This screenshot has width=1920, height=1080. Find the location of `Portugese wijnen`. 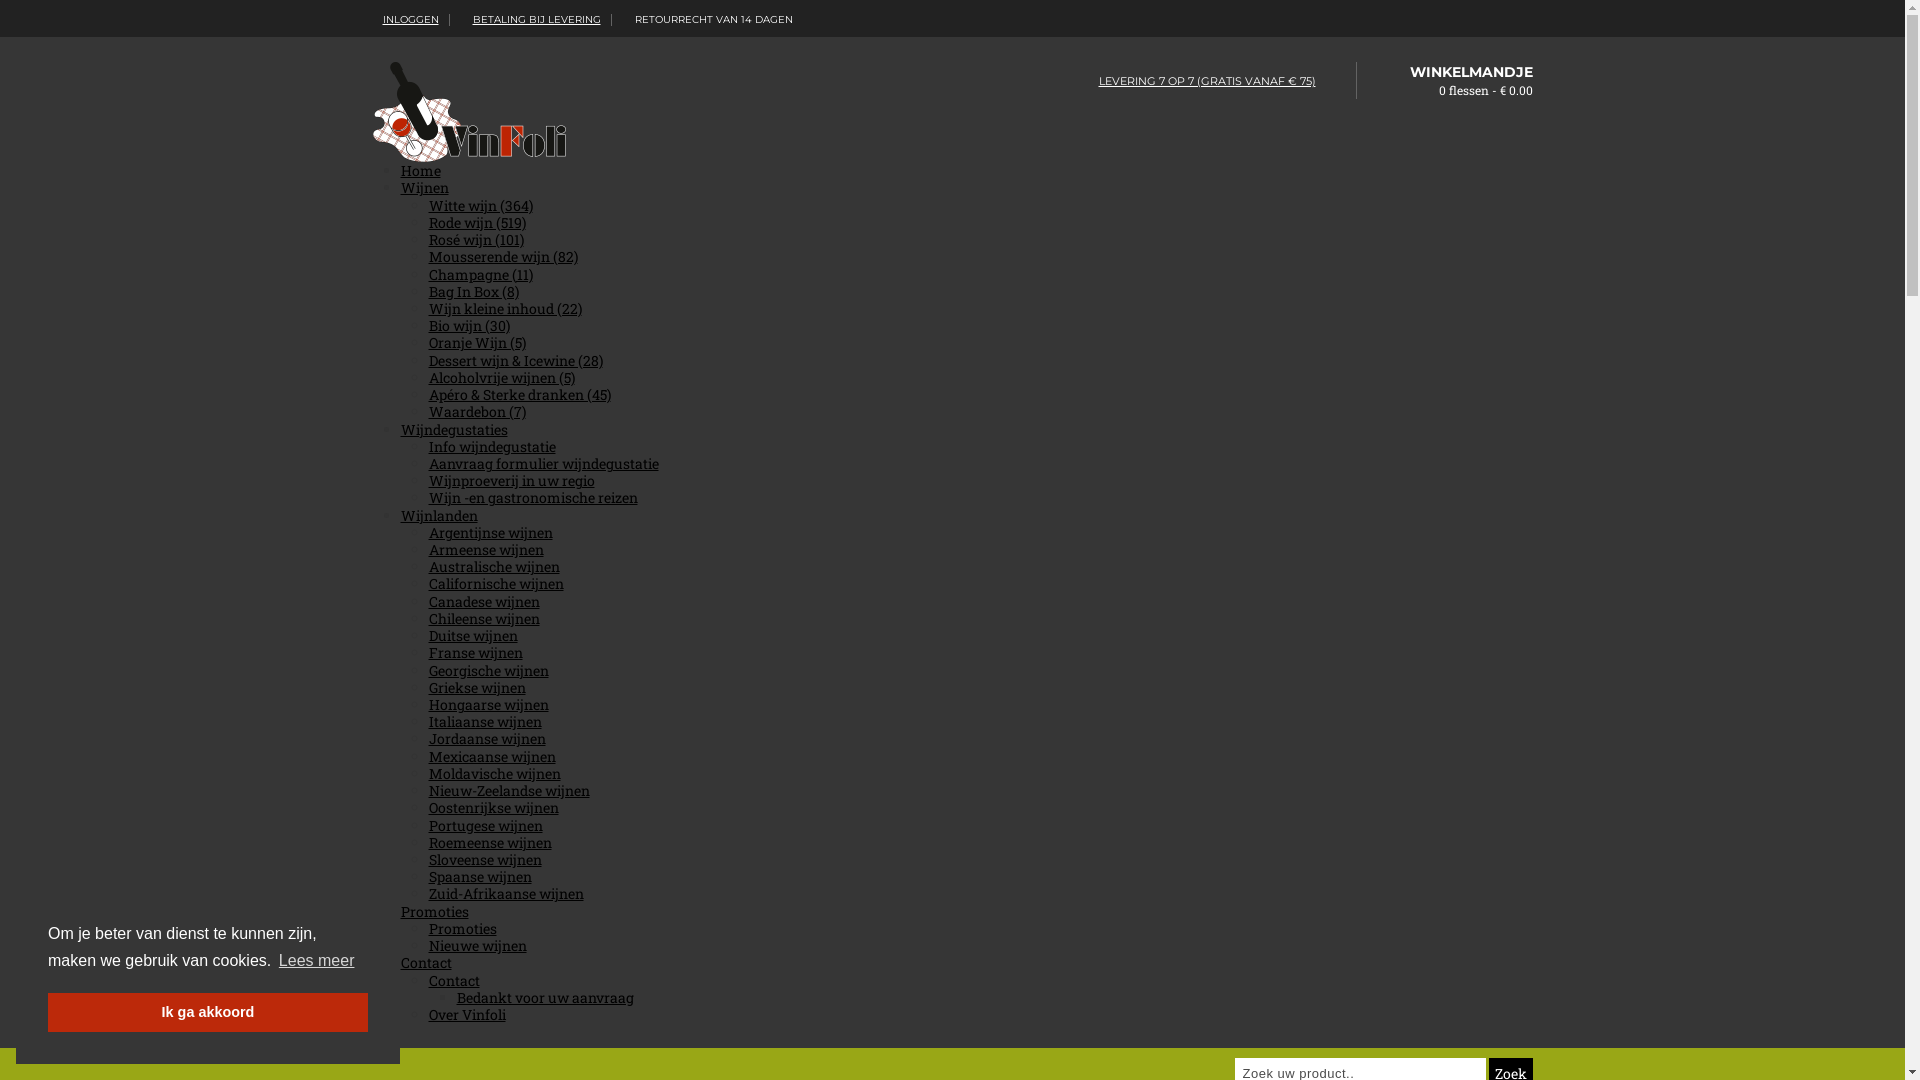

Portugese wijnen is located at coordinates (485, 826).